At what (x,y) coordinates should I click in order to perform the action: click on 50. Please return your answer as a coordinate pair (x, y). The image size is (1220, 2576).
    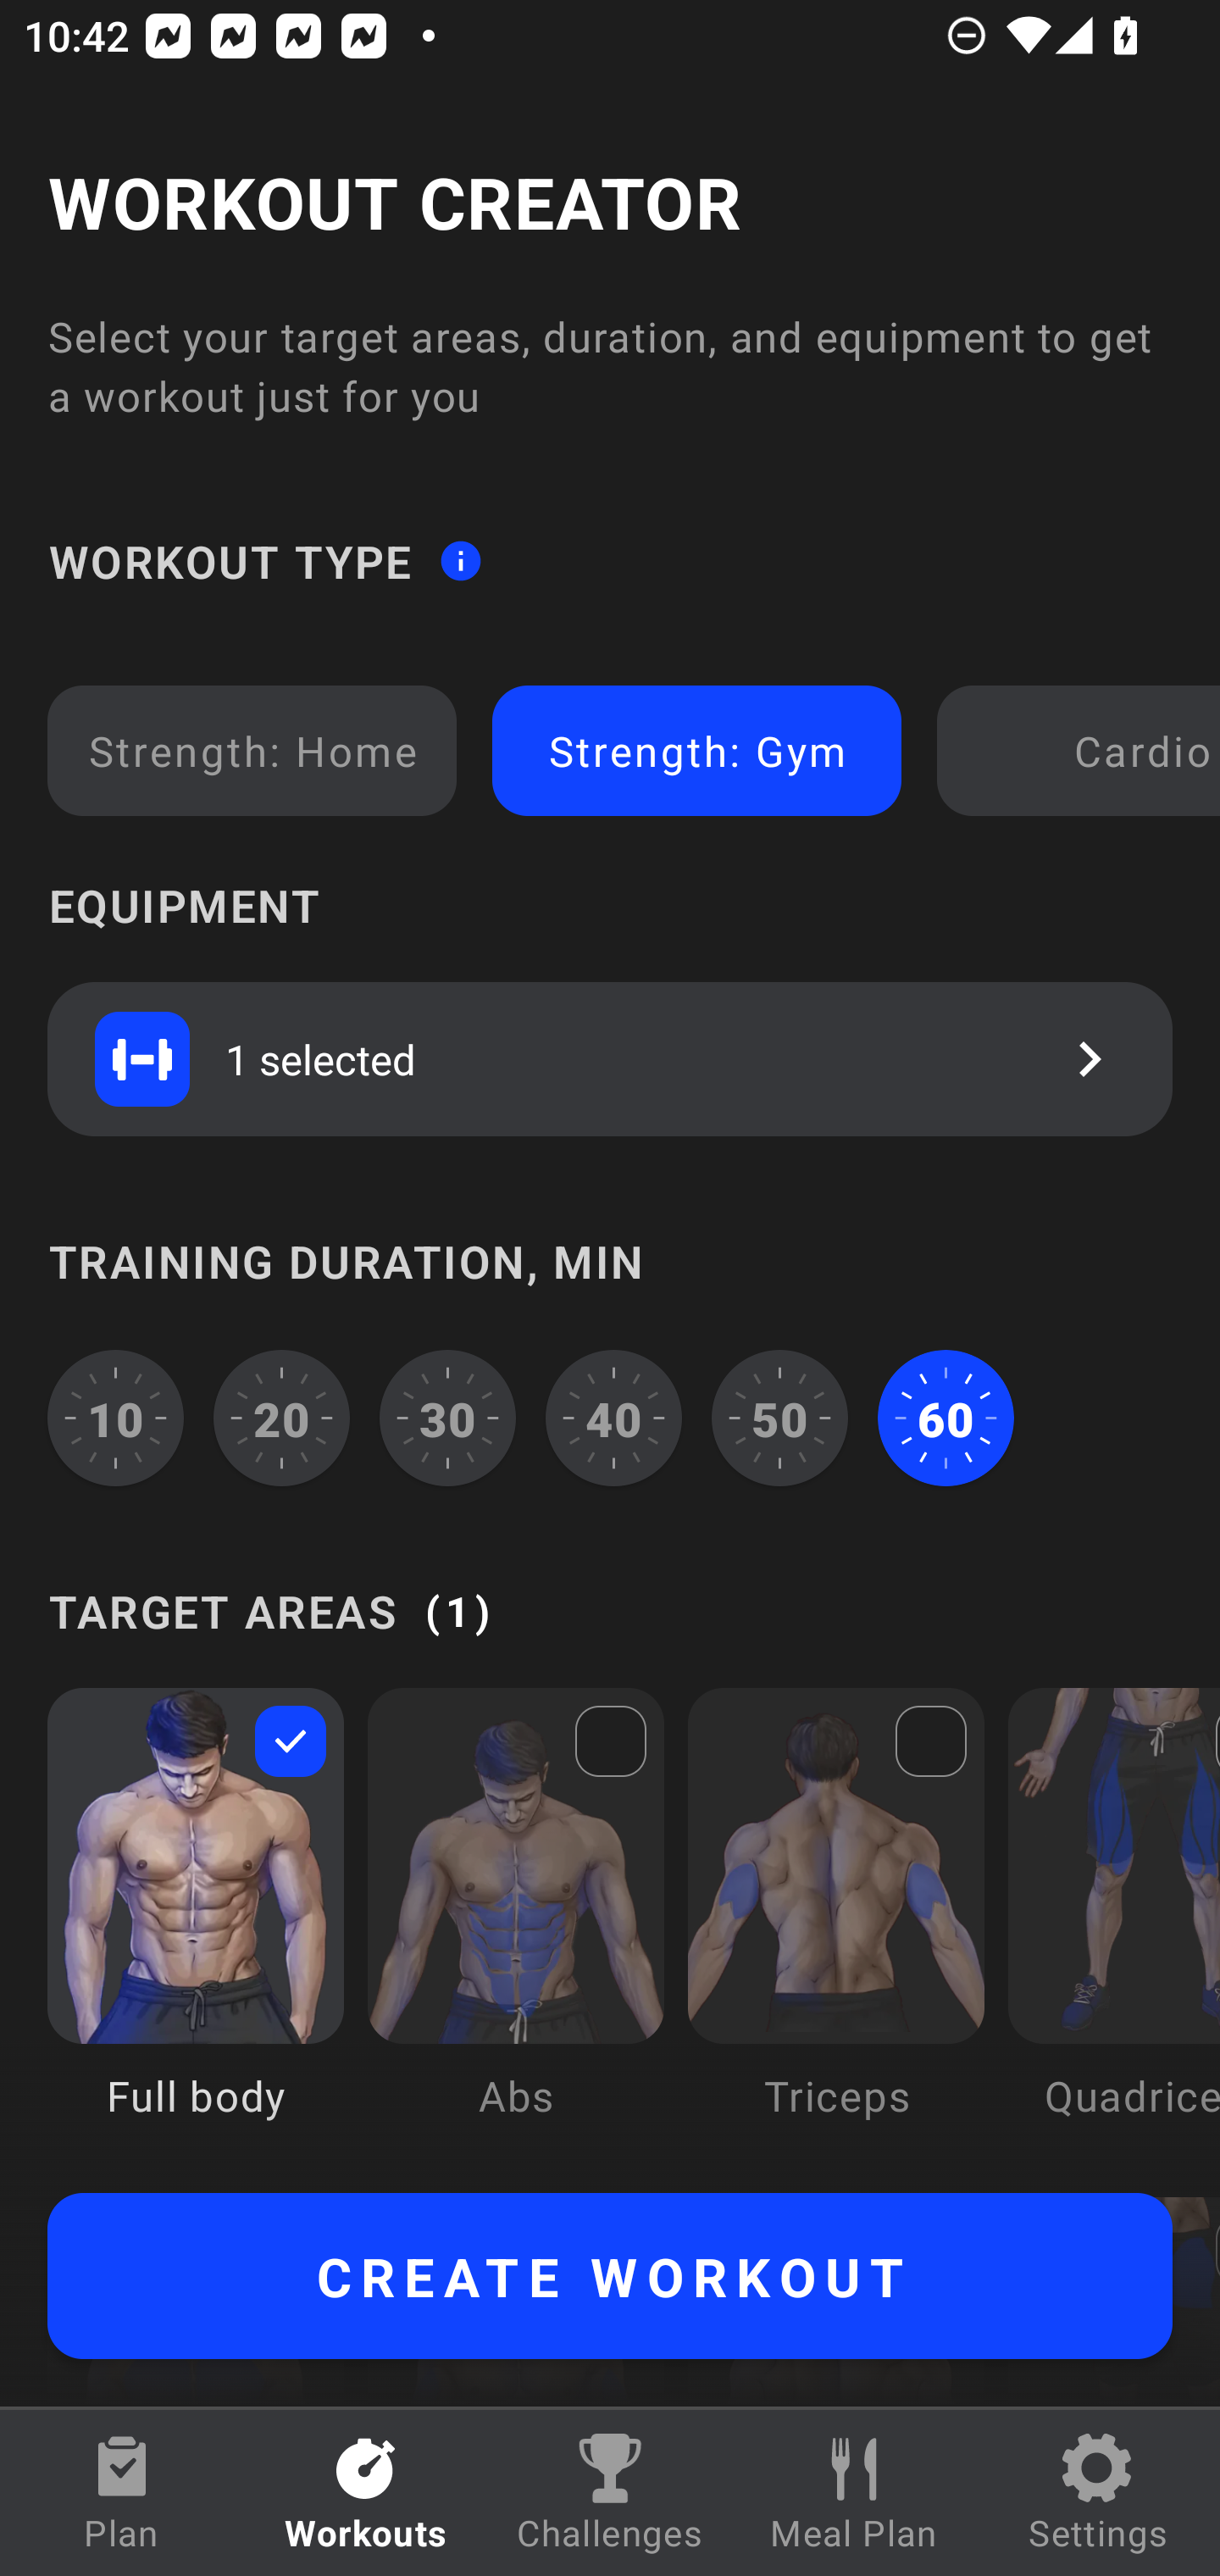
    Looking at the image, I should click on (779, 1418).